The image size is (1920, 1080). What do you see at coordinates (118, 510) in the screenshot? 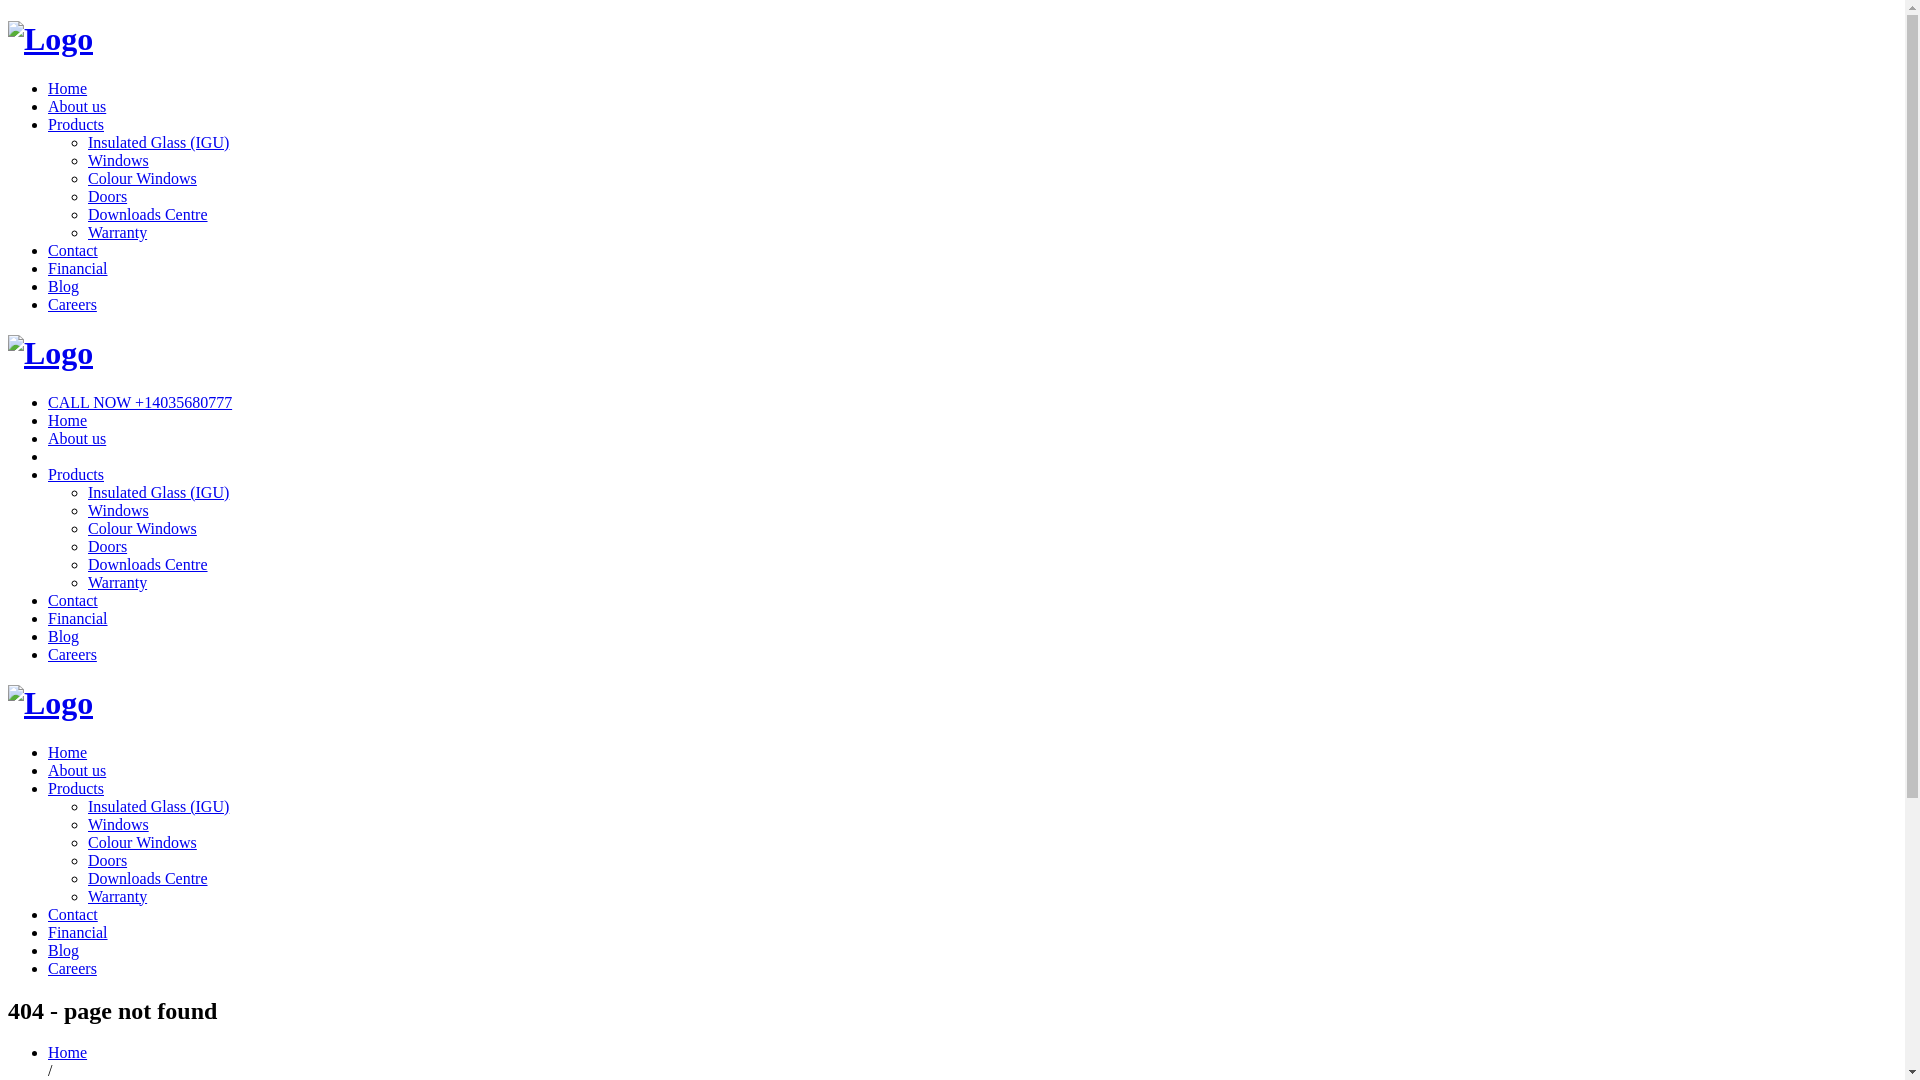
I see `Windows` at bounding box center [118, 510].